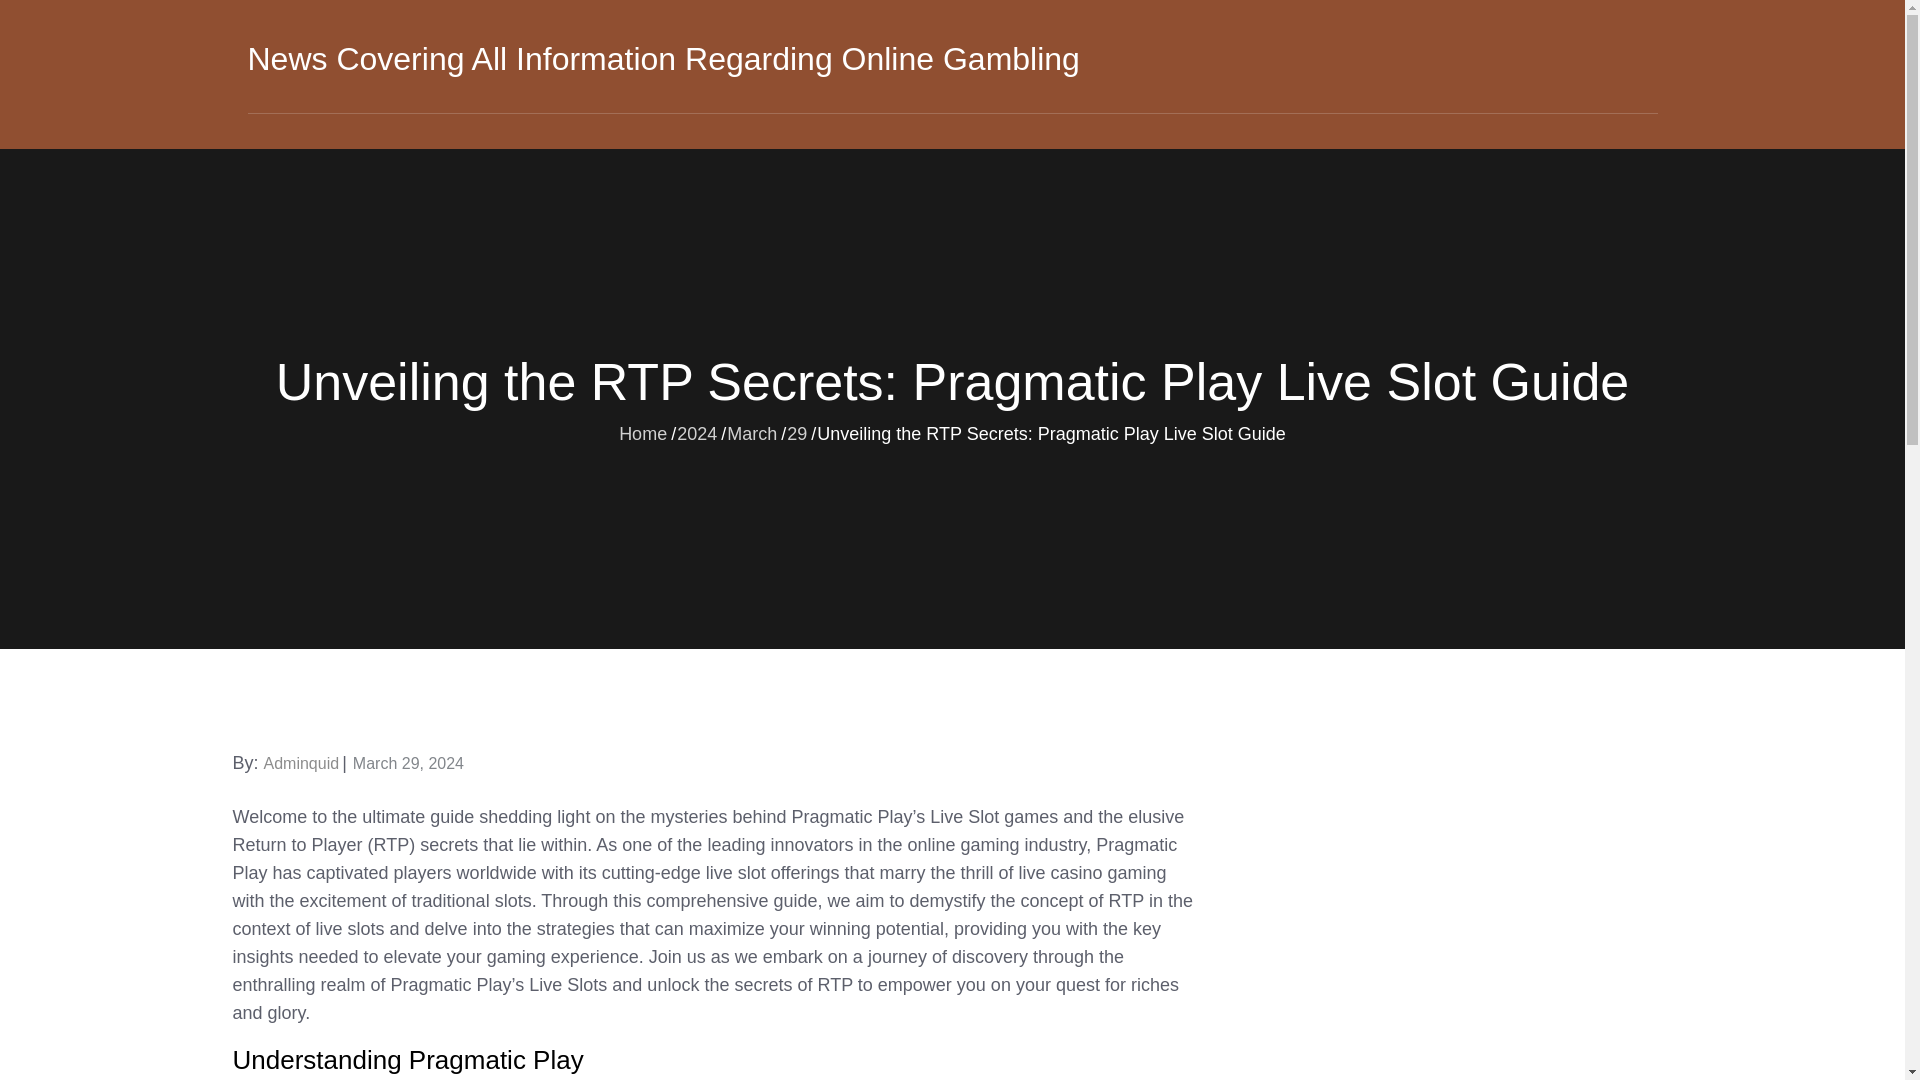 This screenshot has width=1920, height=1080. Describe the element at coordinates (408, 763) in the screenshot. I see `March 29, 2024` at that location.